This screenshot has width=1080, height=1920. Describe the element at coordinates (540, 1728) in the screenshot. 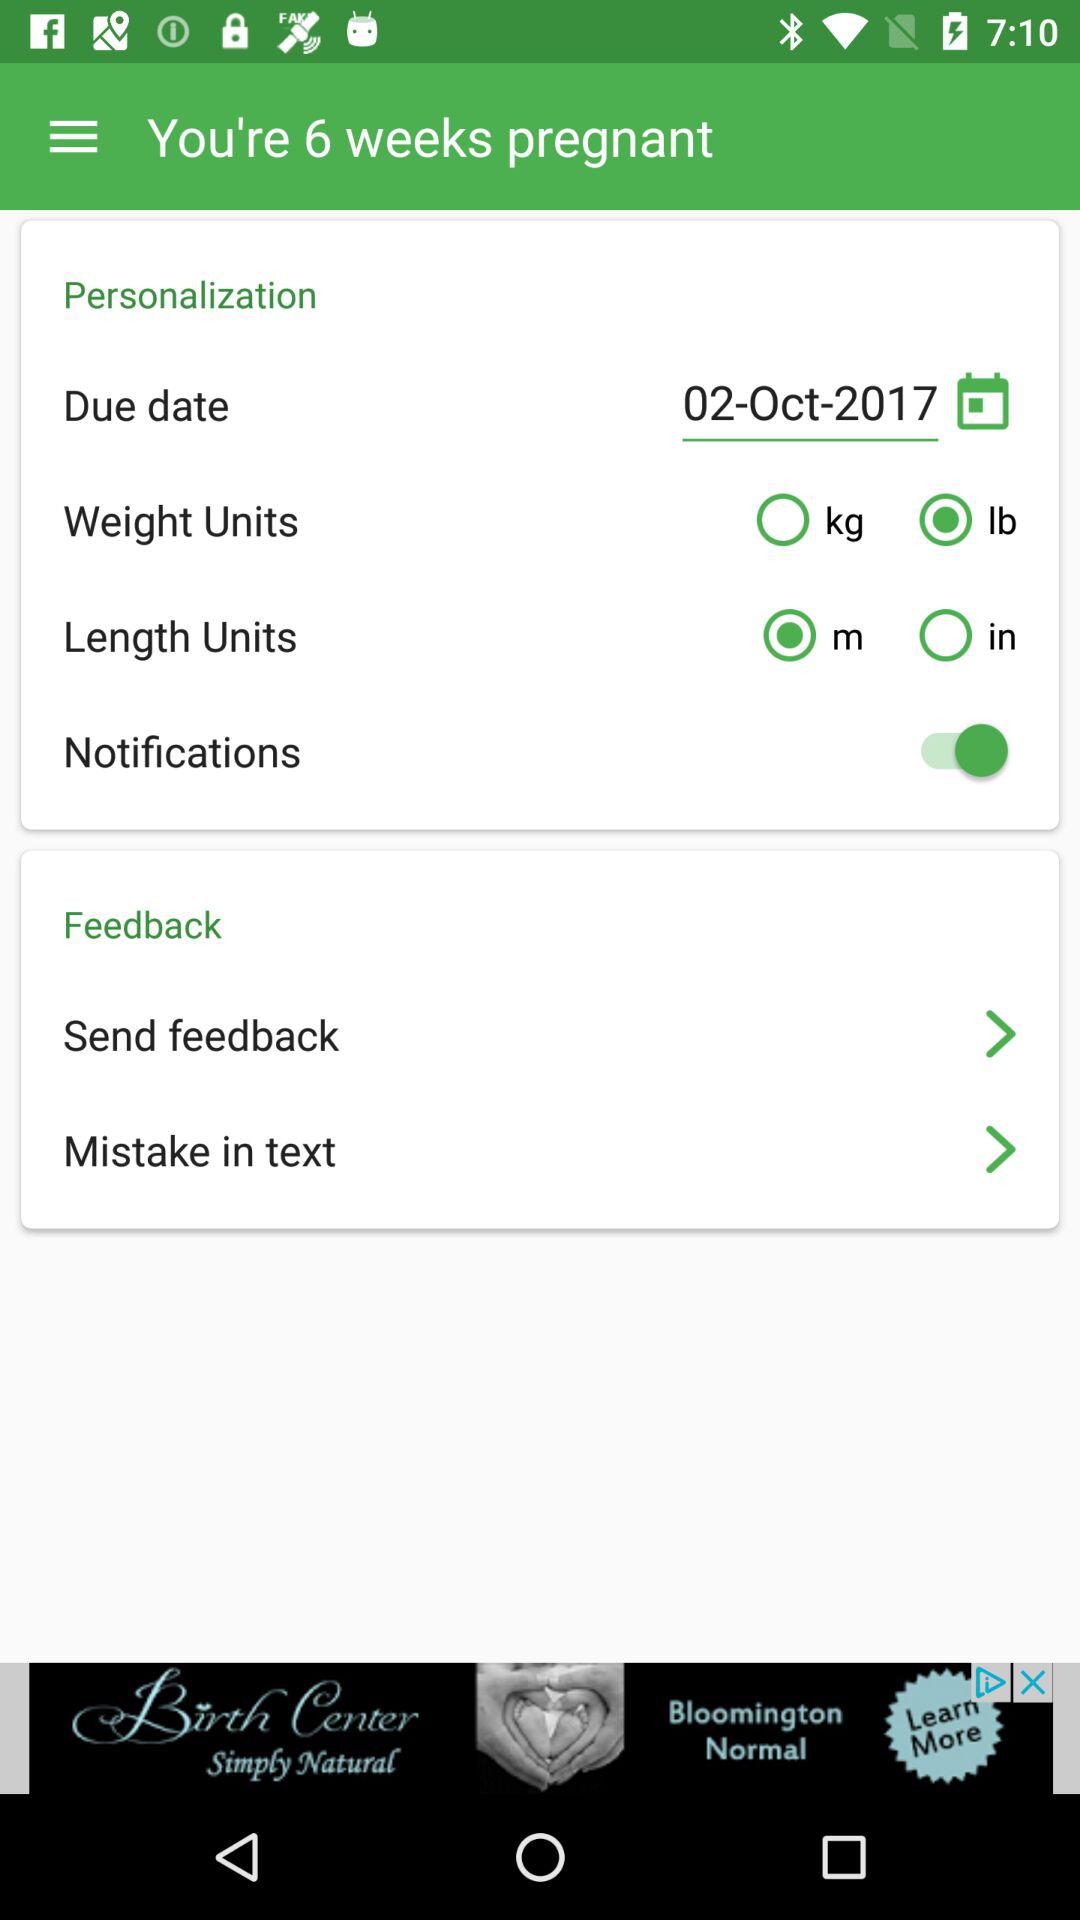

I see `learn about this product` at that location.